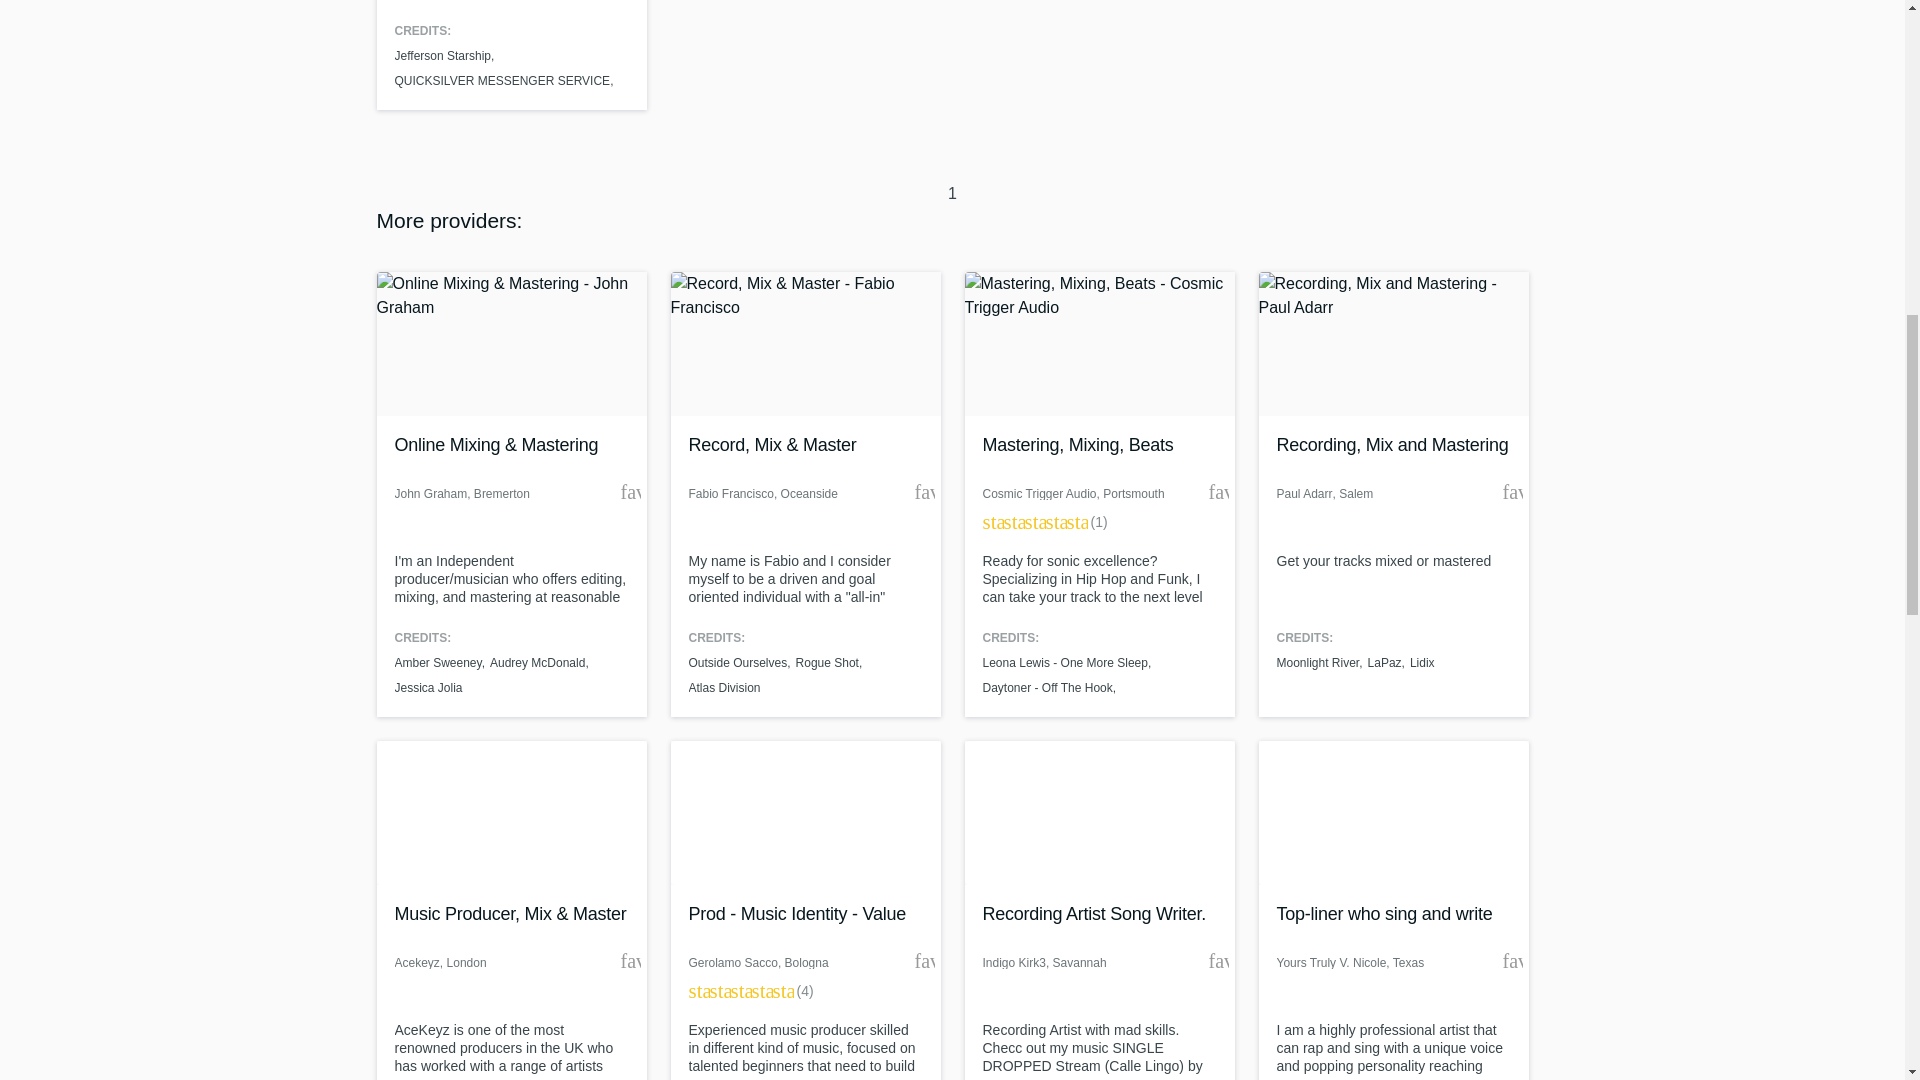 Image resolution: width=1920 pixels, height=1080 pixels. Describe the element at coordinates (1218, 492) in the screenshot. I see `Add to favorites` at that location.